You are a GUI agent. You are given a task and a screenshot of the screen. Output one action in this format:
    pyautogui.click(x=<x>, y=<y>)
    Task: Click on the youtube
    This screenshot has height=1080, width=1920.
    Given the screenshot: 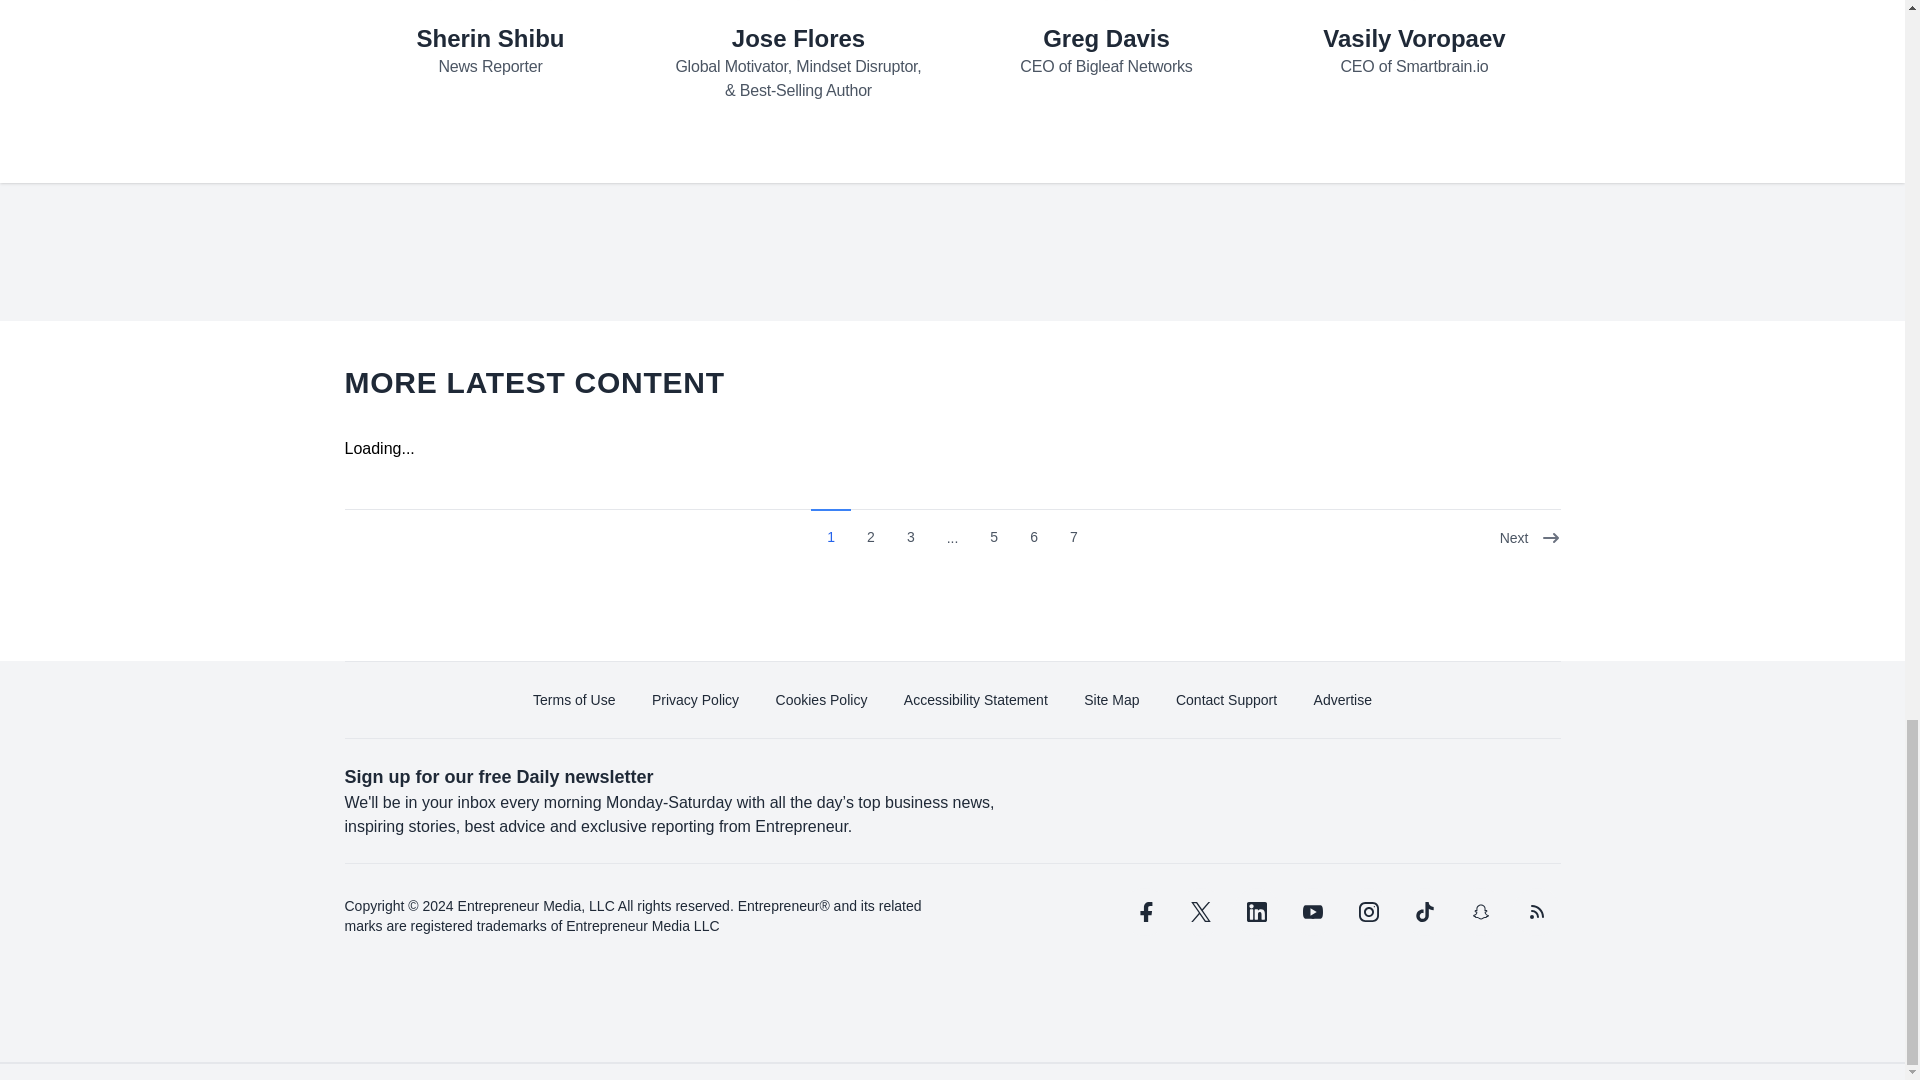 What is the action you would take?
    pyautogui.click(x=1312, y=912)
    